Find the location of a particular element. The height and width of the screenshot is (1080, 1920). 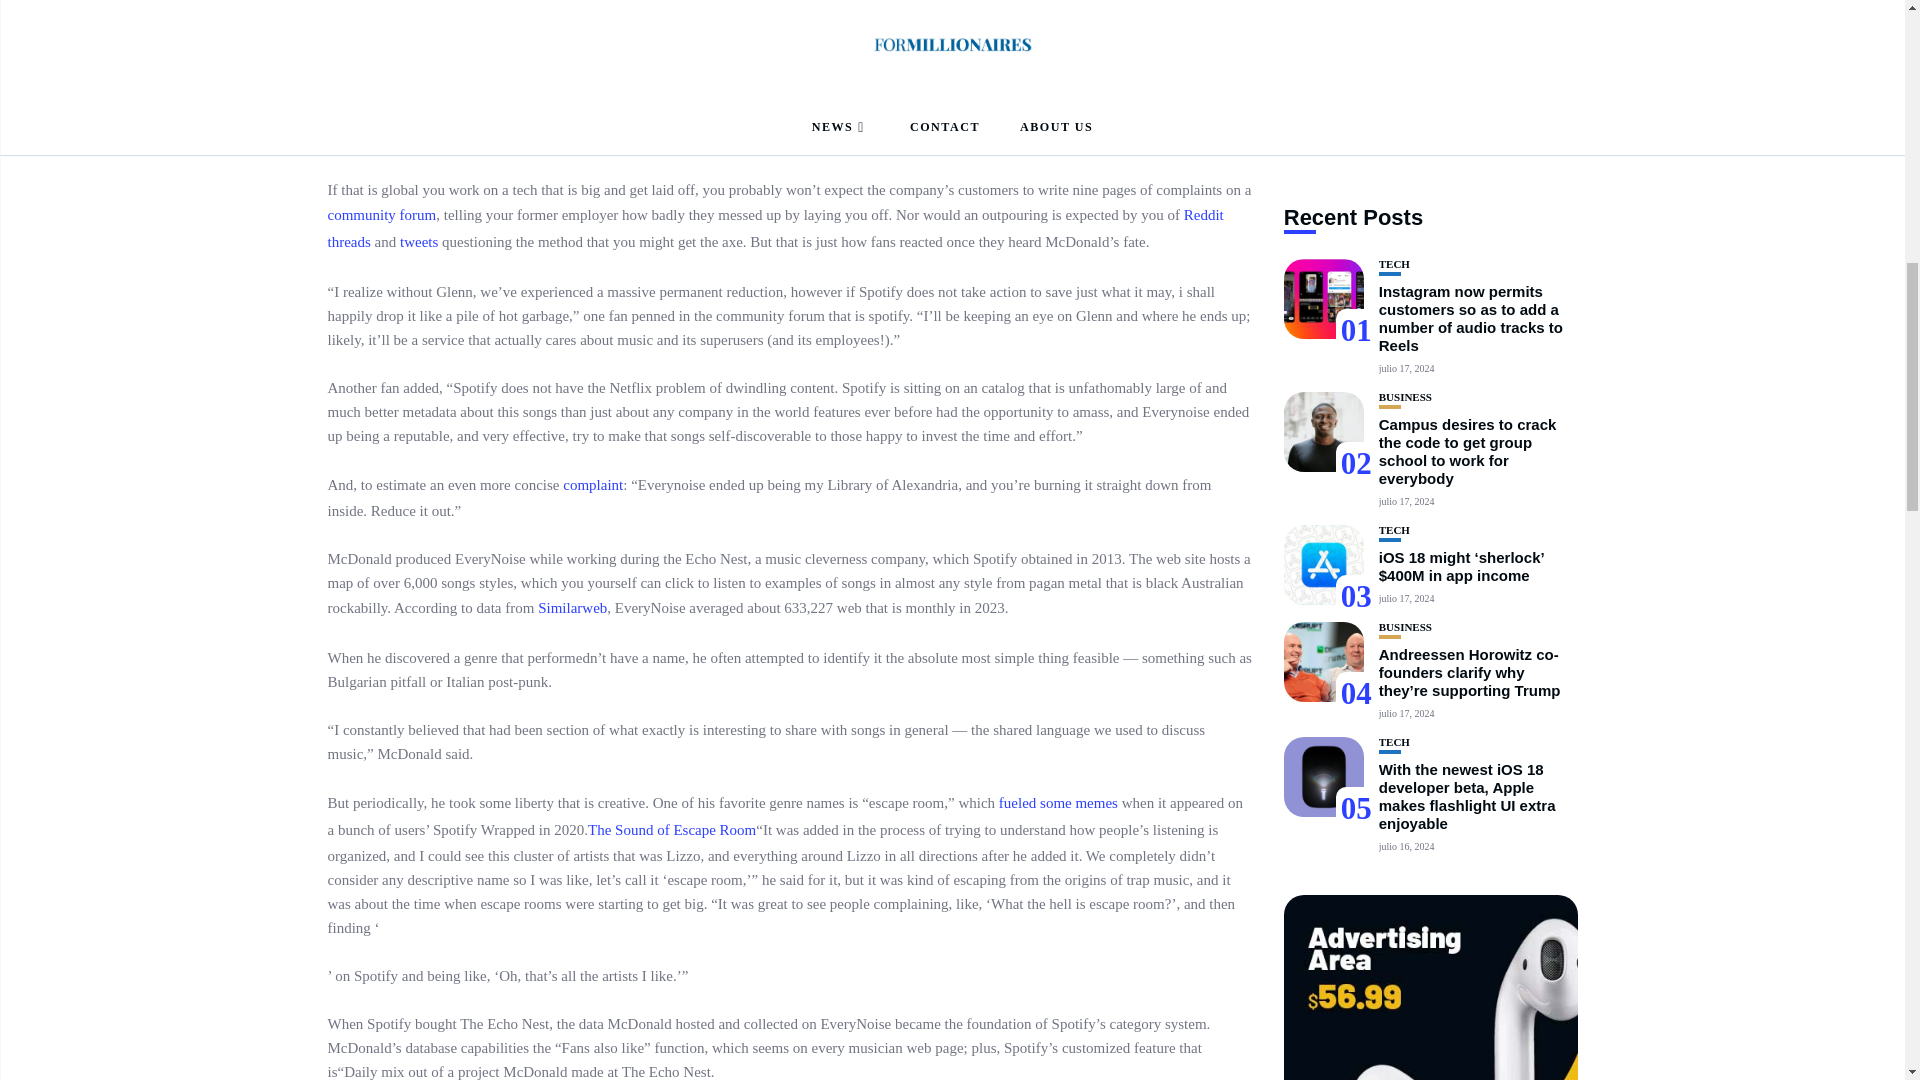

fueled some memes is located at coordinates (1058, 802).